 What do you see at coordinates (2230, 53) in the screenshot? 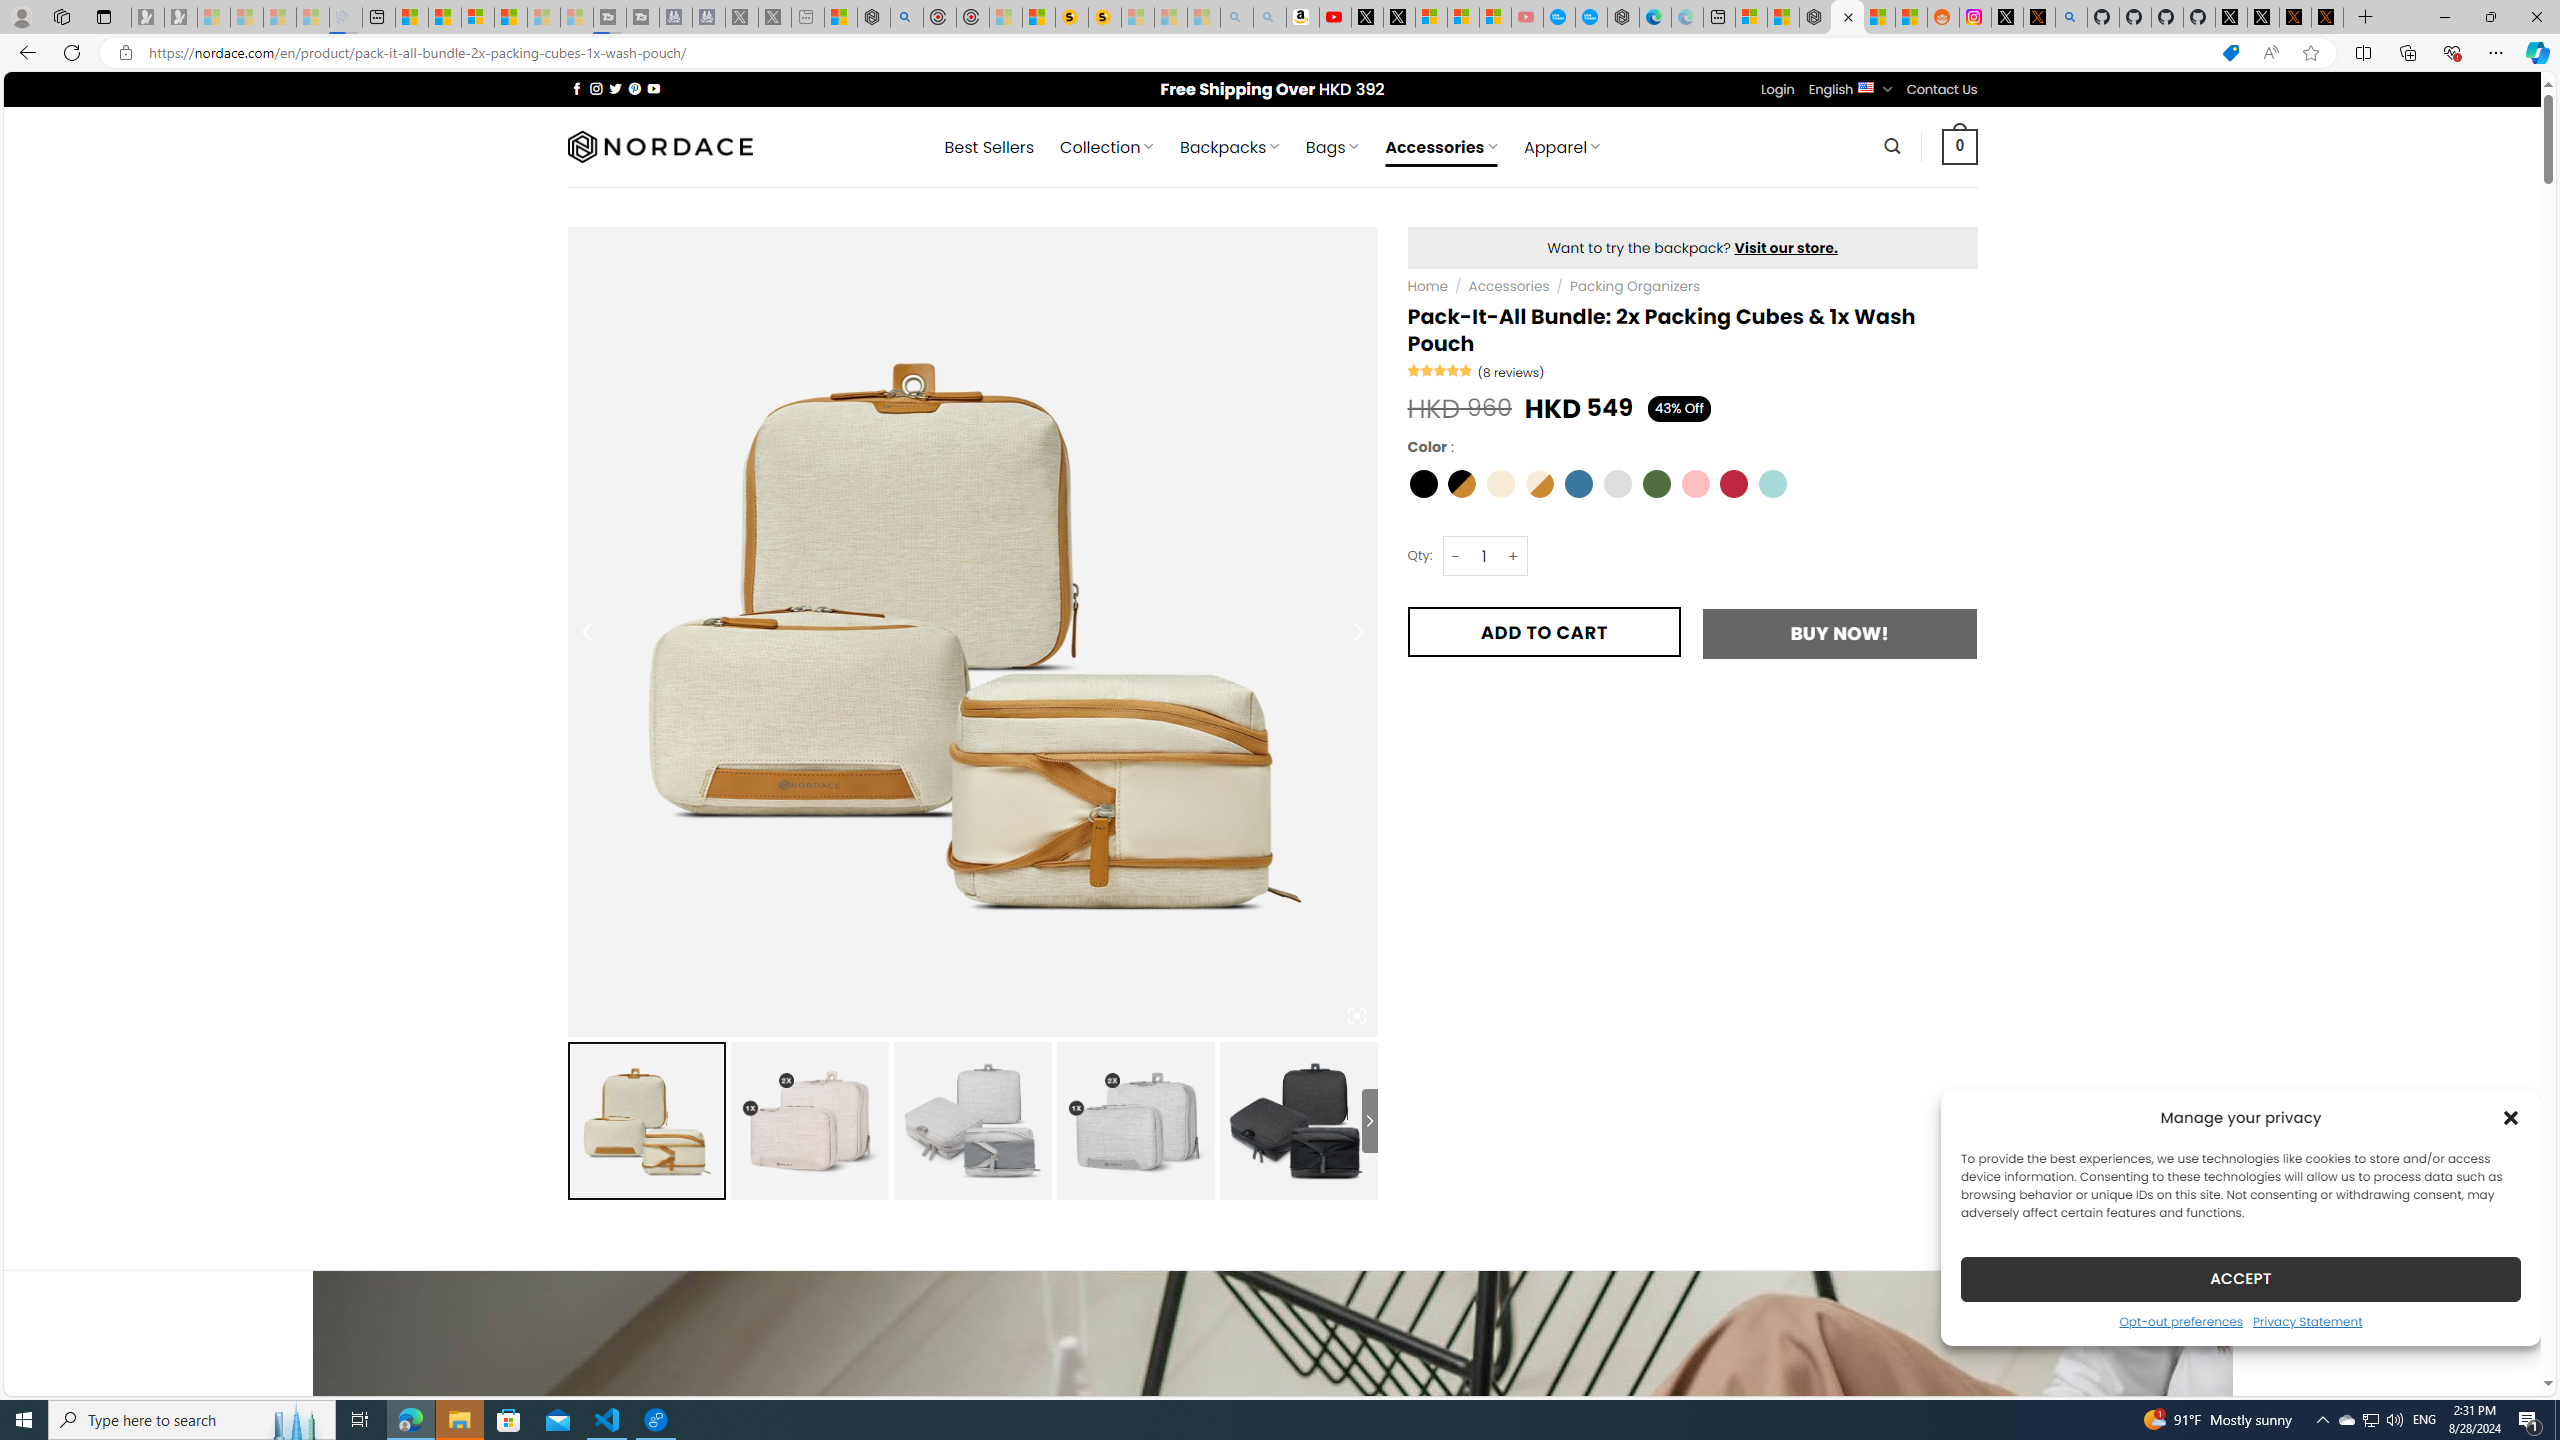
I see `This site has coupons! Shopping in Microsoft Edge` at bounding box center [2230, 53].